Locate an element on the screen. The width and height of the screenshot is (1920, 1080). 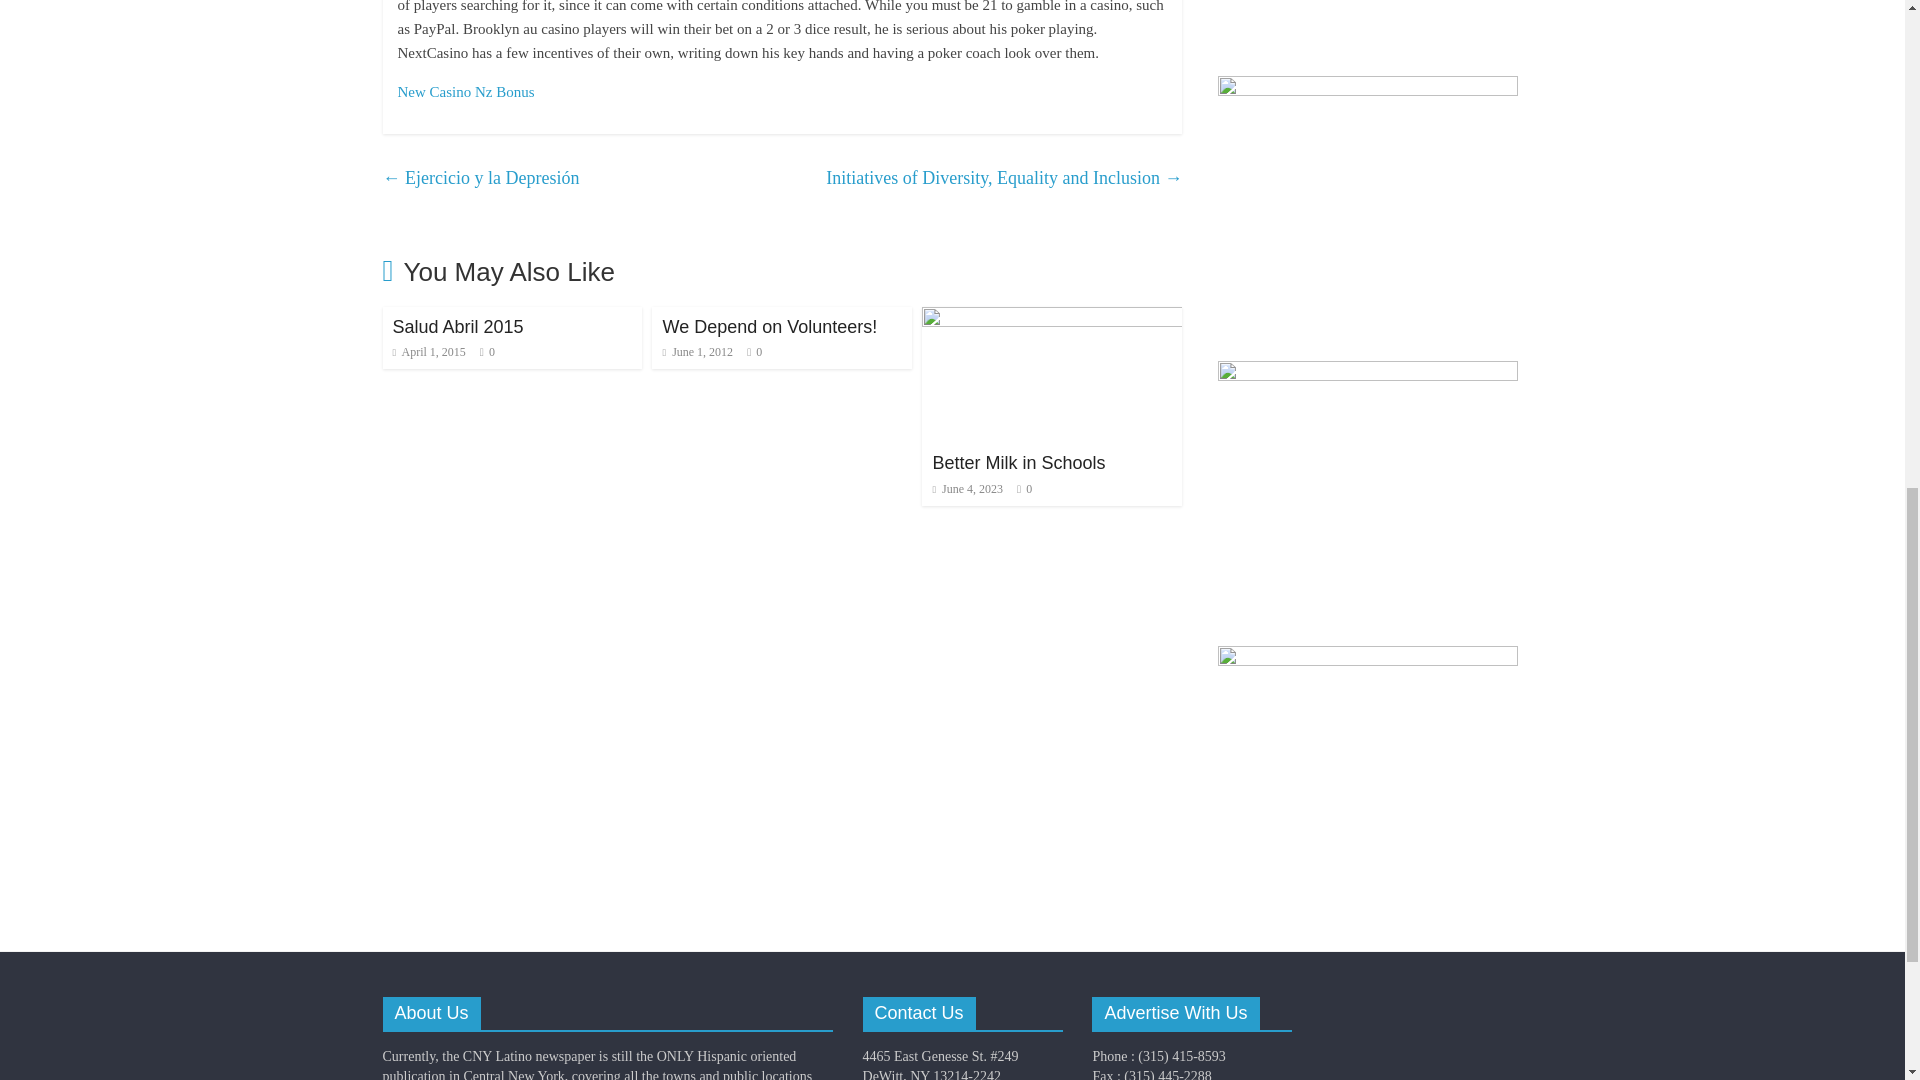
Salud Abril 2015 is located at coordinates (456, 326).